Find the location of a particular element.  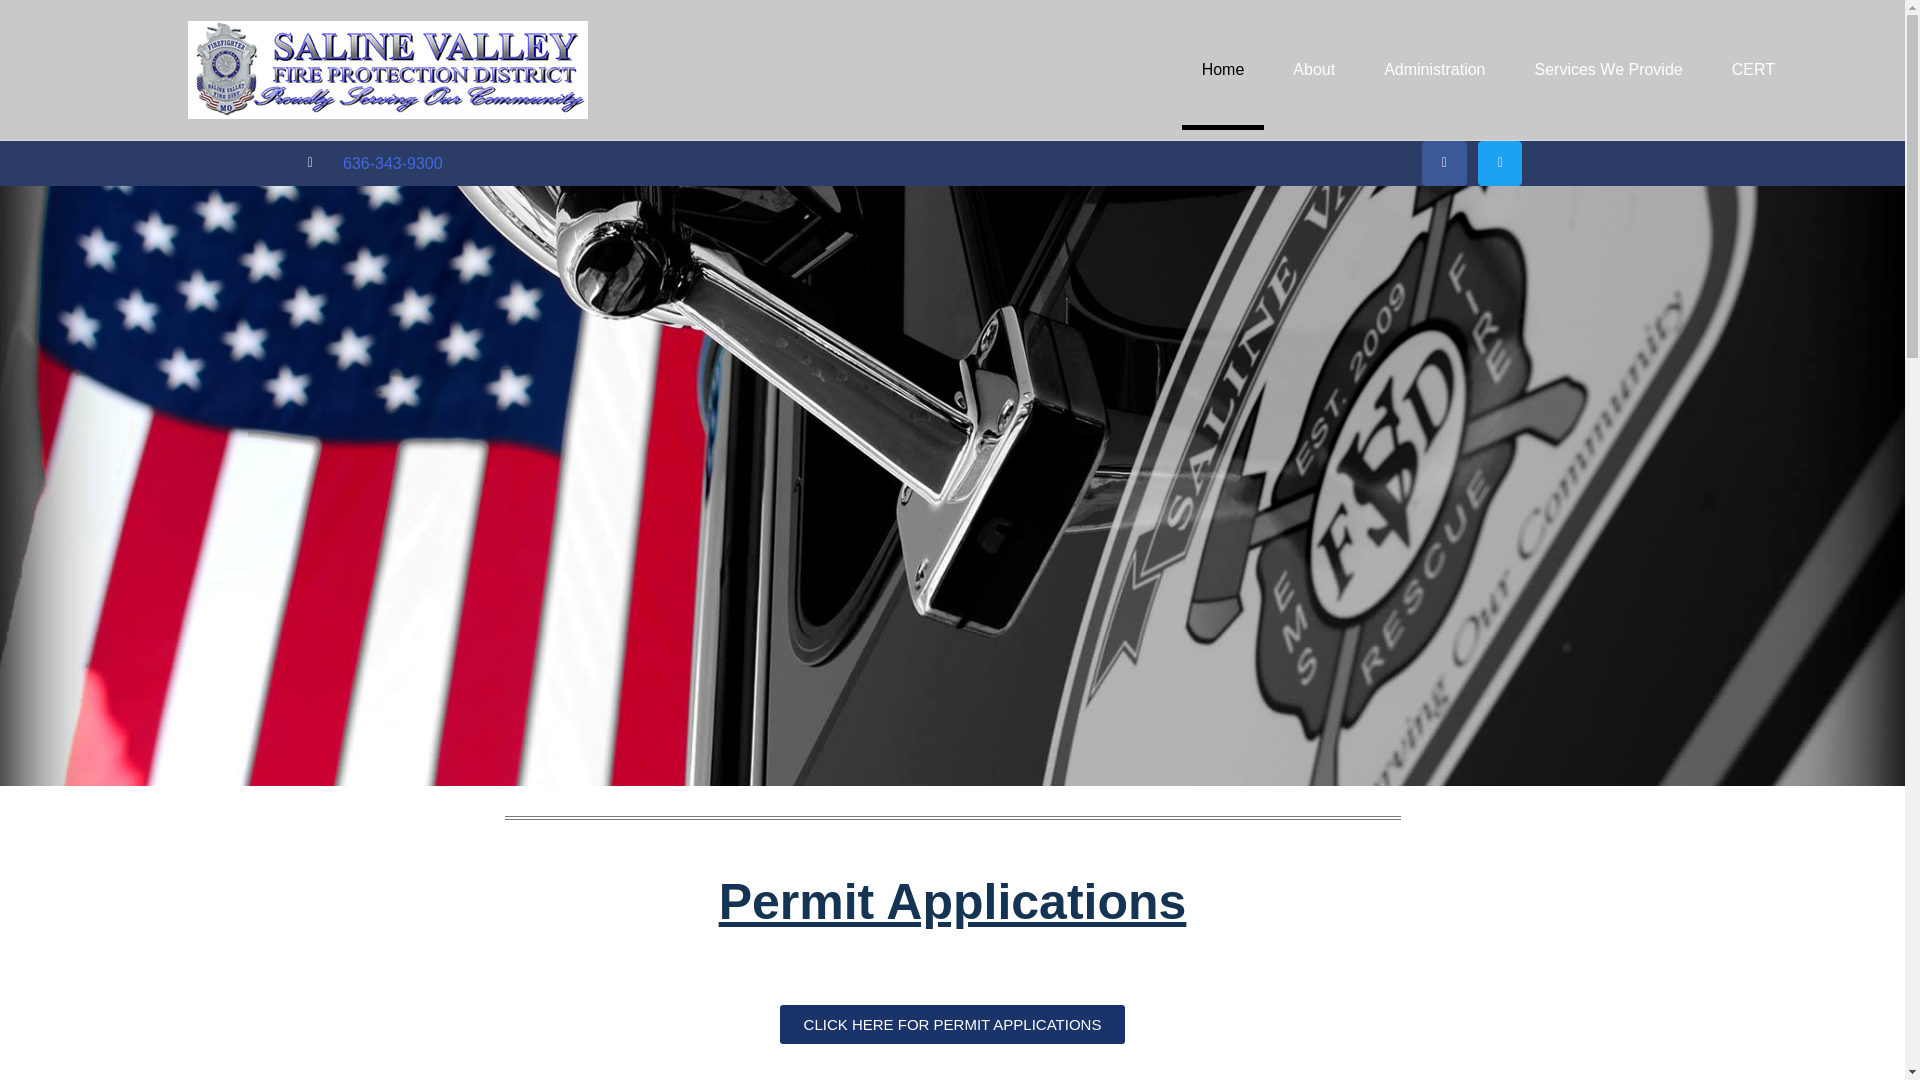

CLICK HERE FOR PERMIT APPLICATIONS is located at coordinates (952, 1024).